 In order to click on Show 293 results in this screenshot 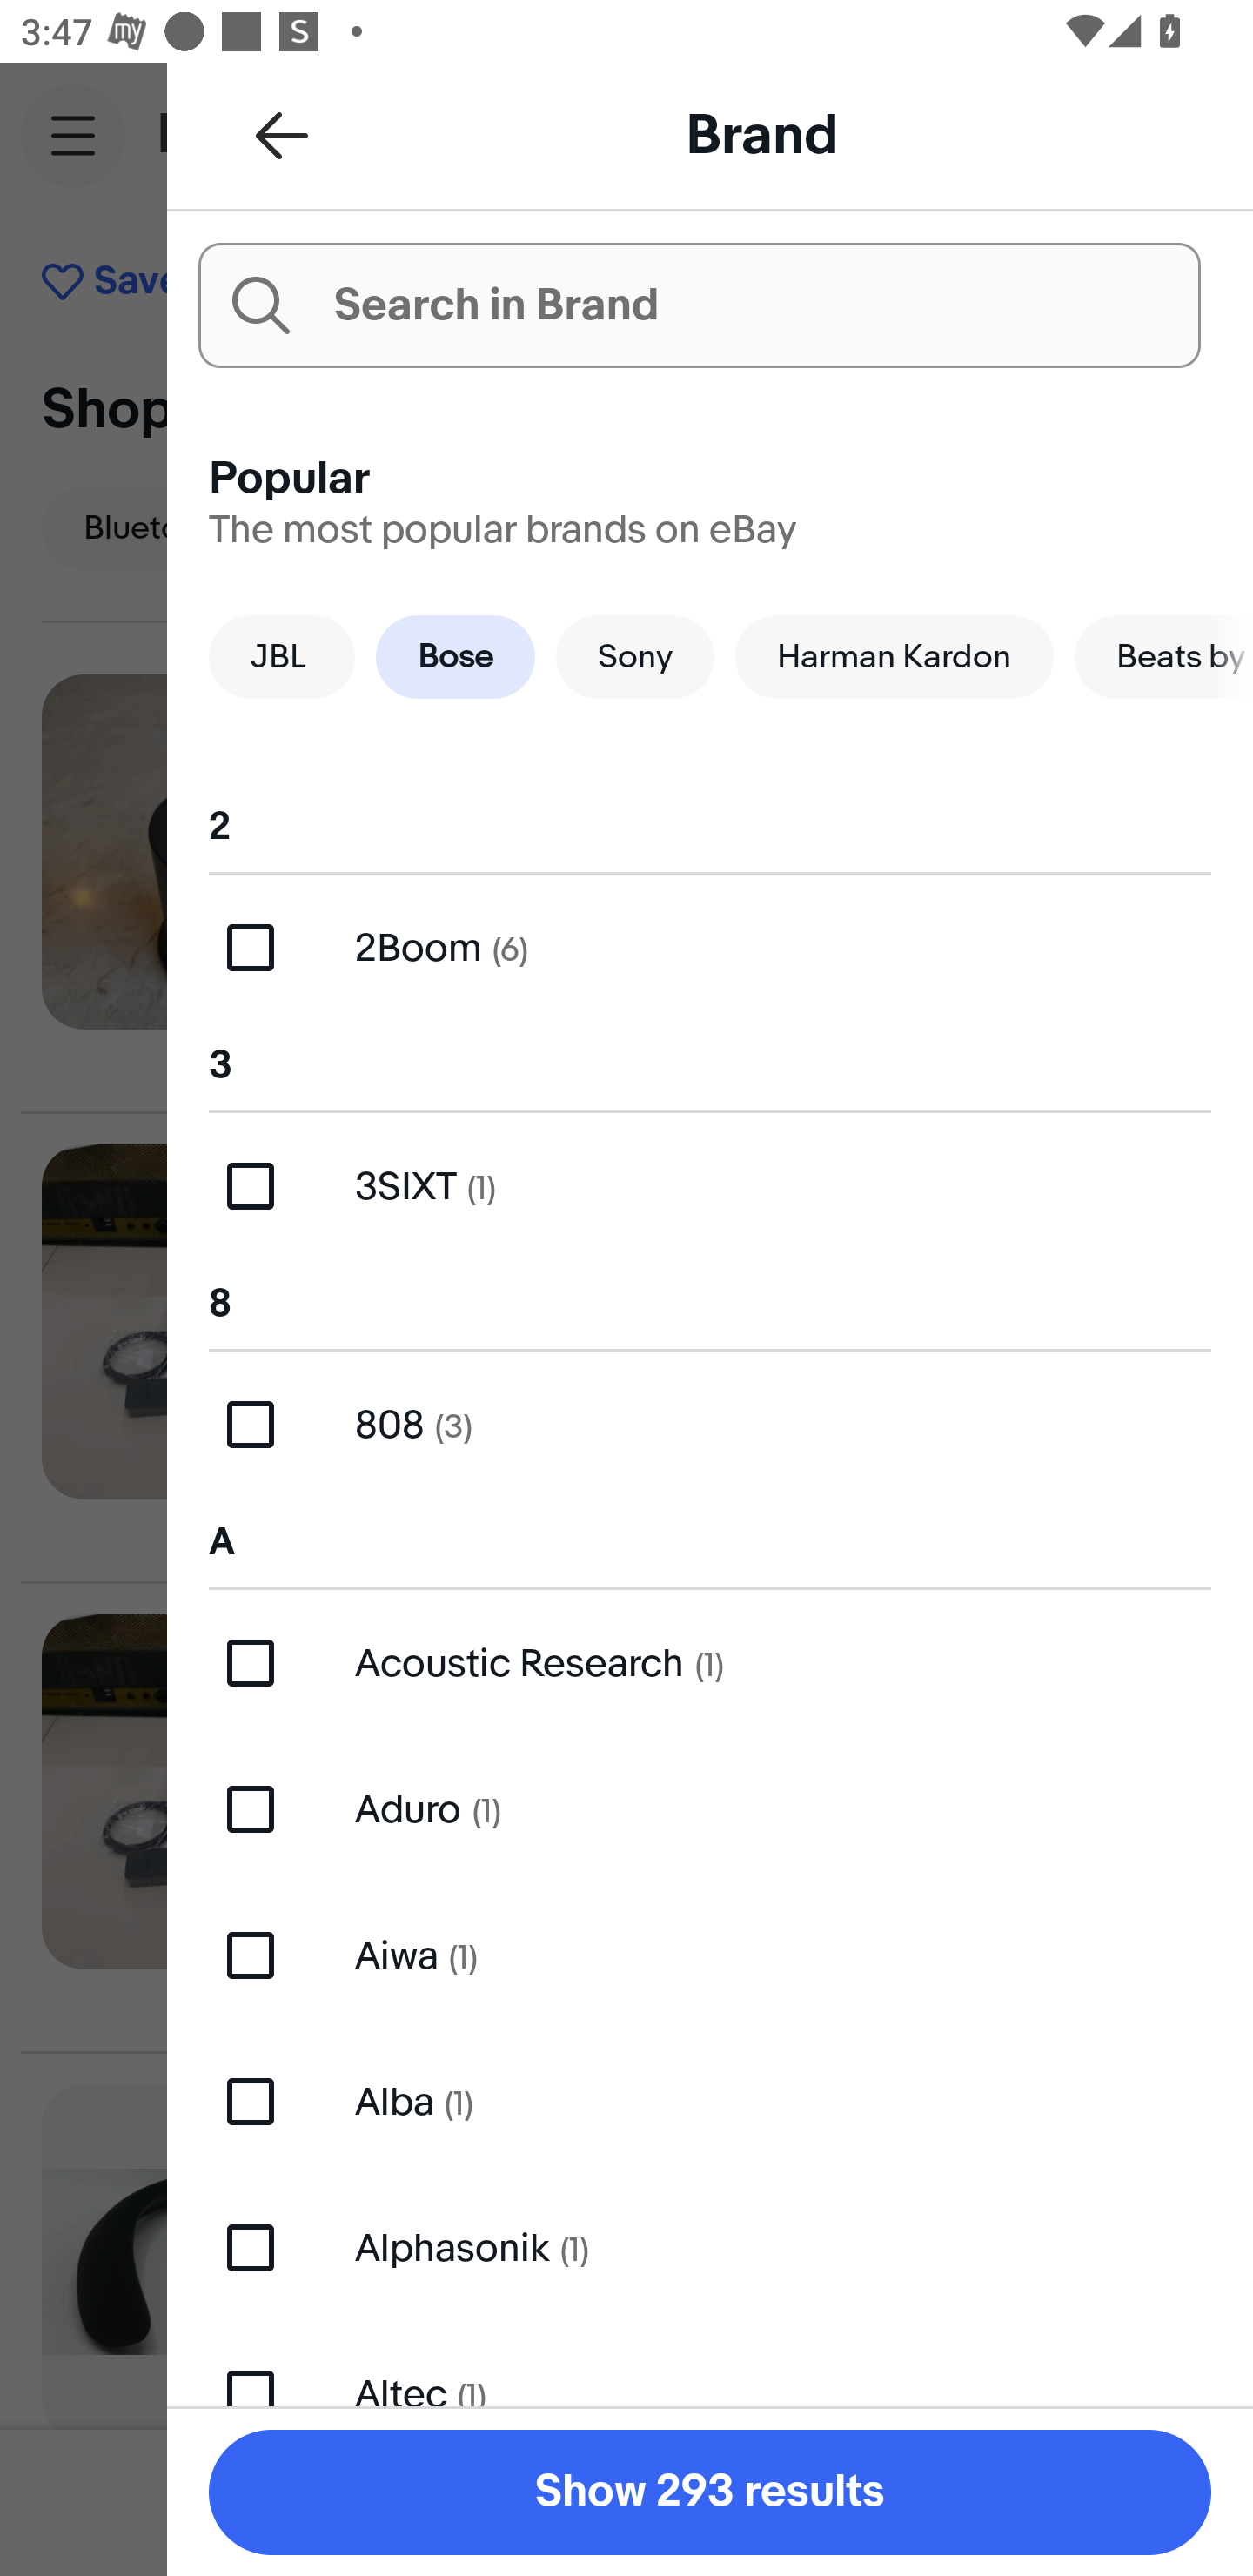, I will do `click(710, 2492)`.